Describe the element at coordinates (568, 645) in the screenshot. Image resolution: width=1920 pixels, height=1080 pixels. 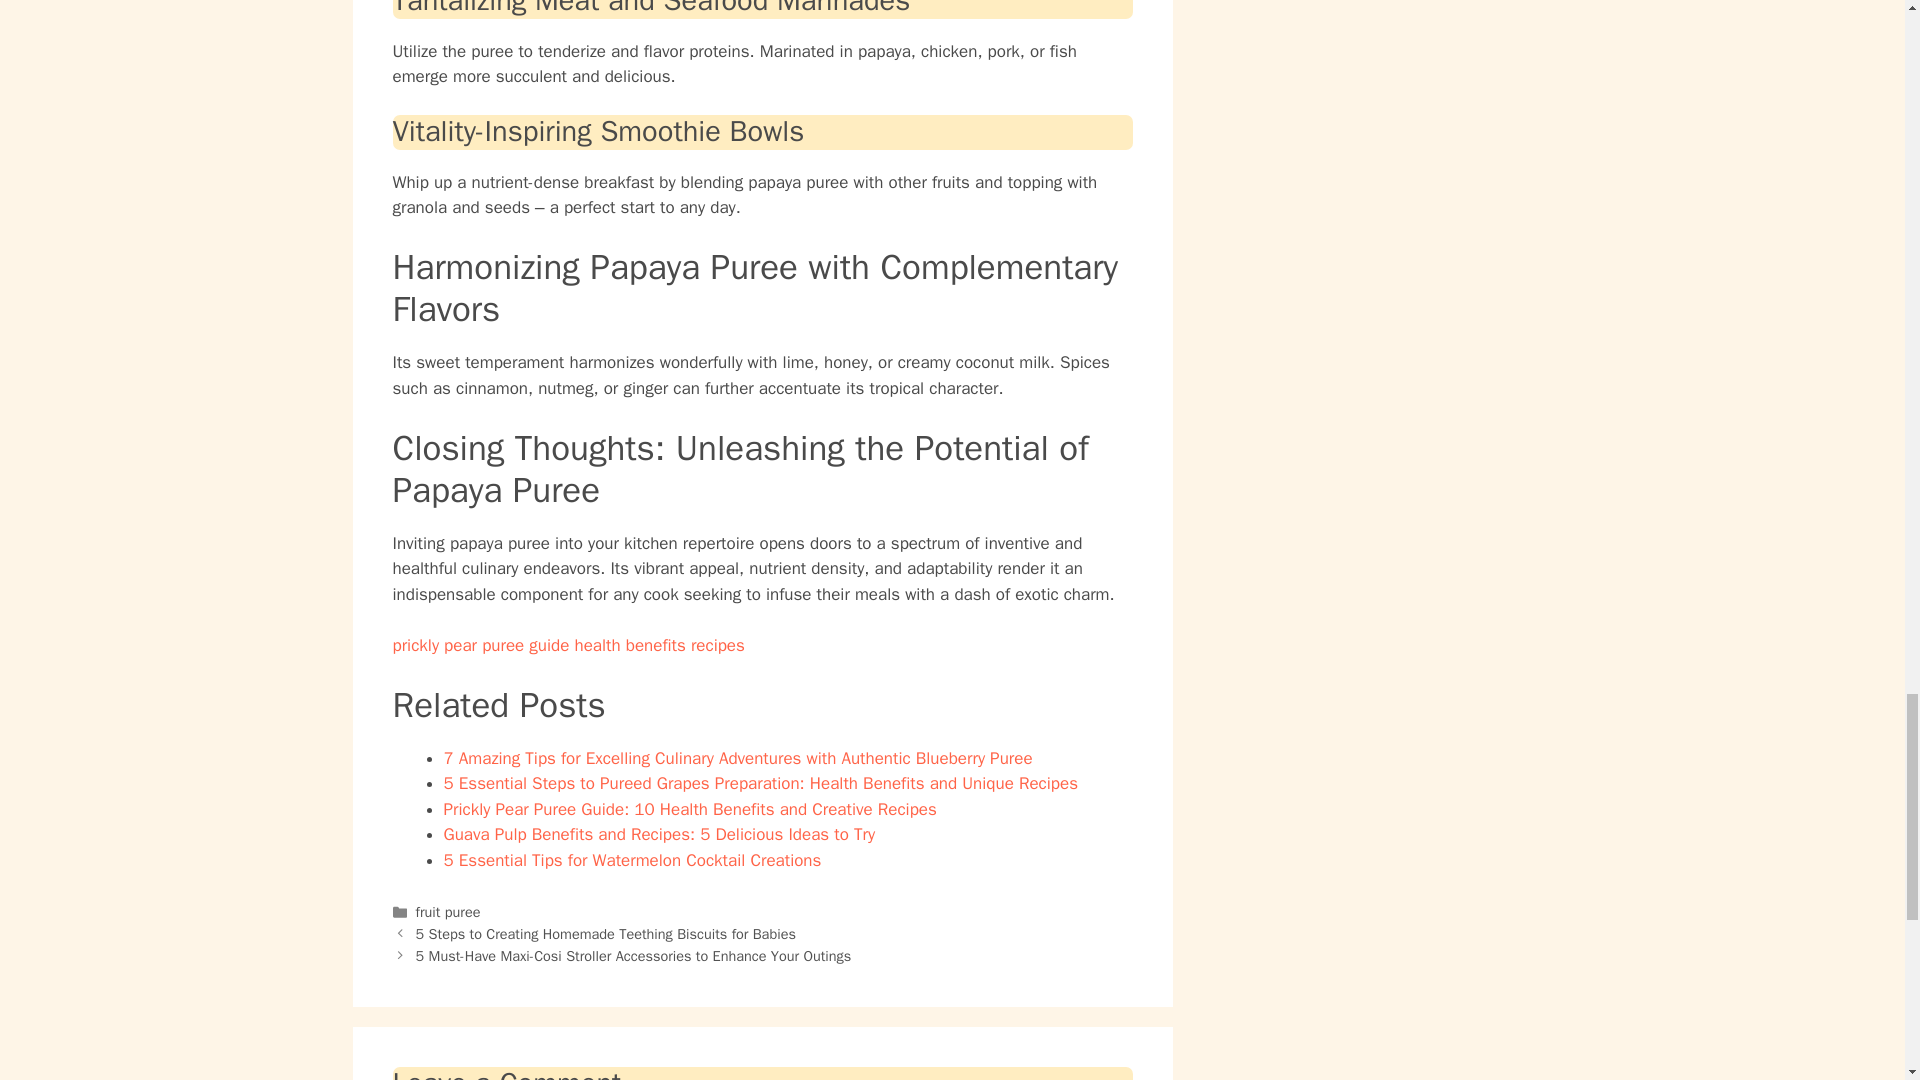
I see `prickly pear puree guide health benefits recipes` at that location.